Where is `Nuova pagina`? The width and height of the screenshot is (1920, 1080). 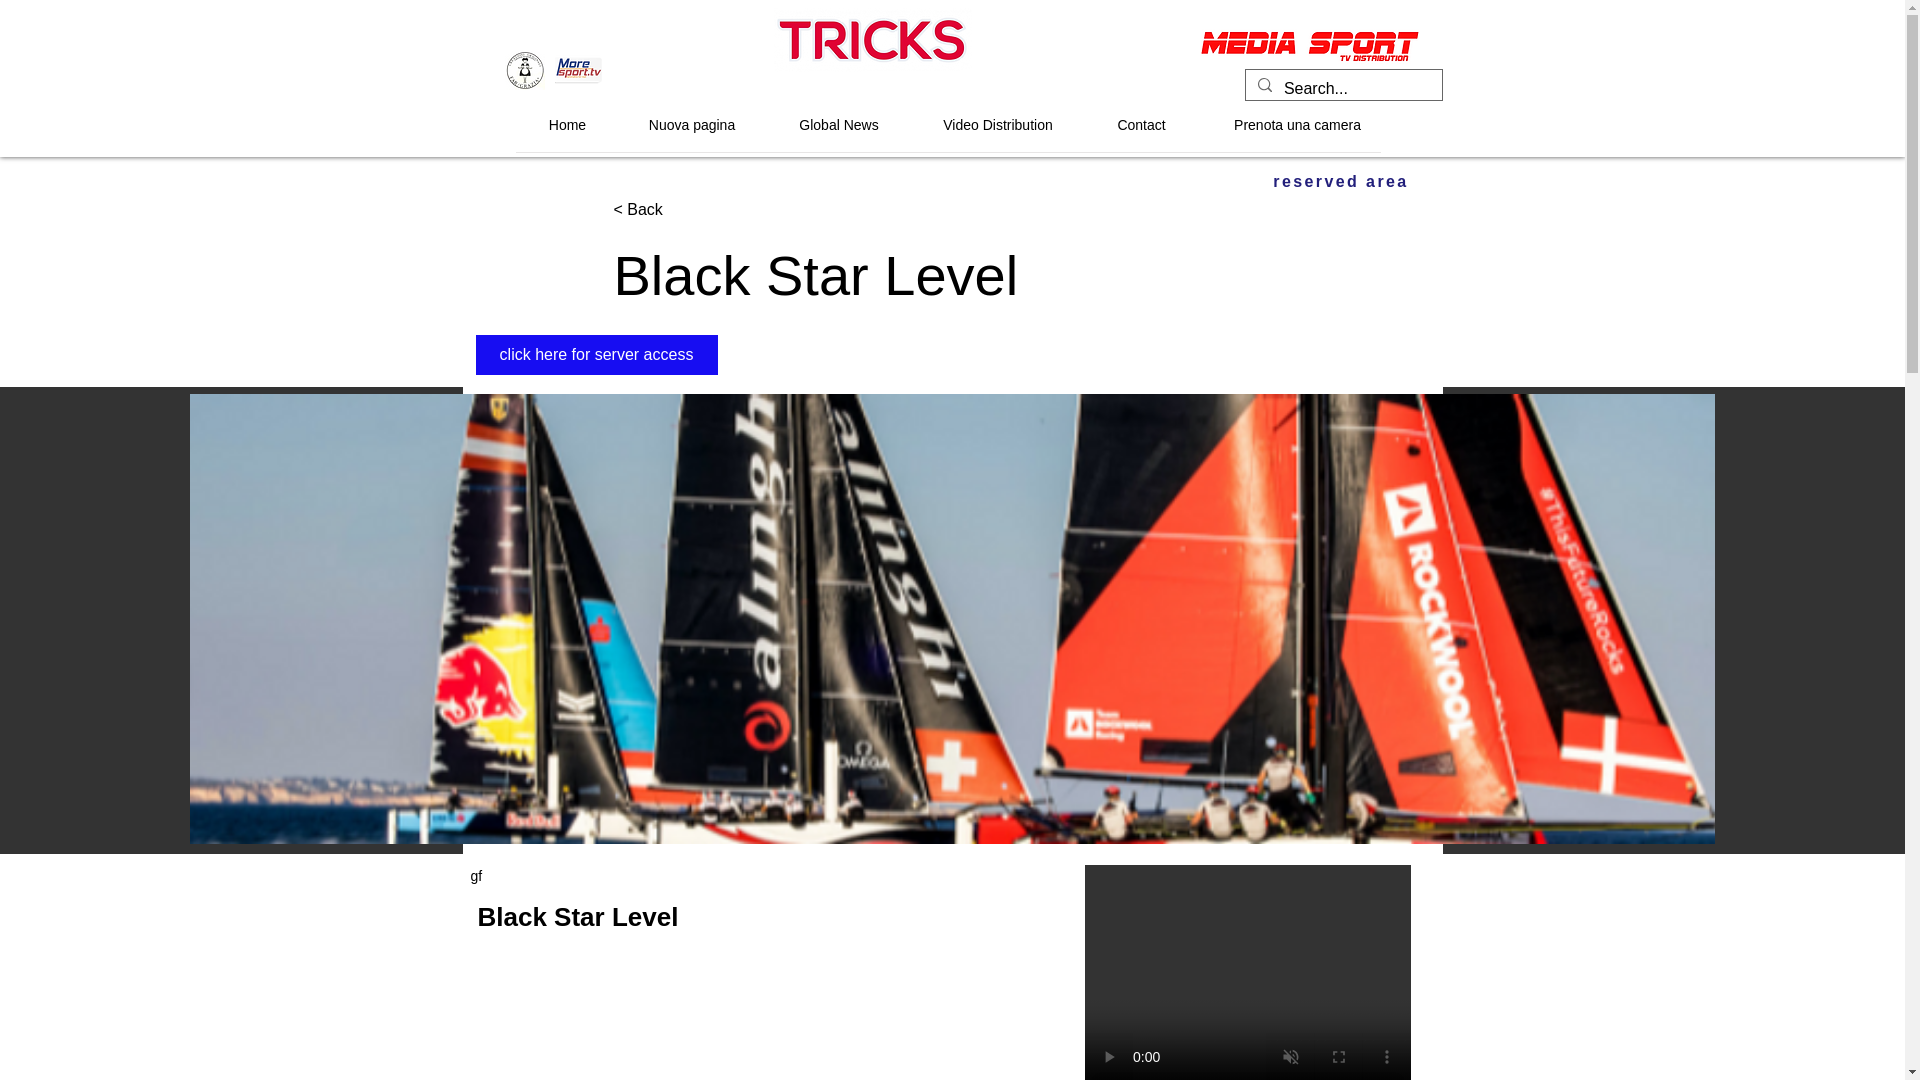 Nuova pagina is located at coordinates (692, 124).